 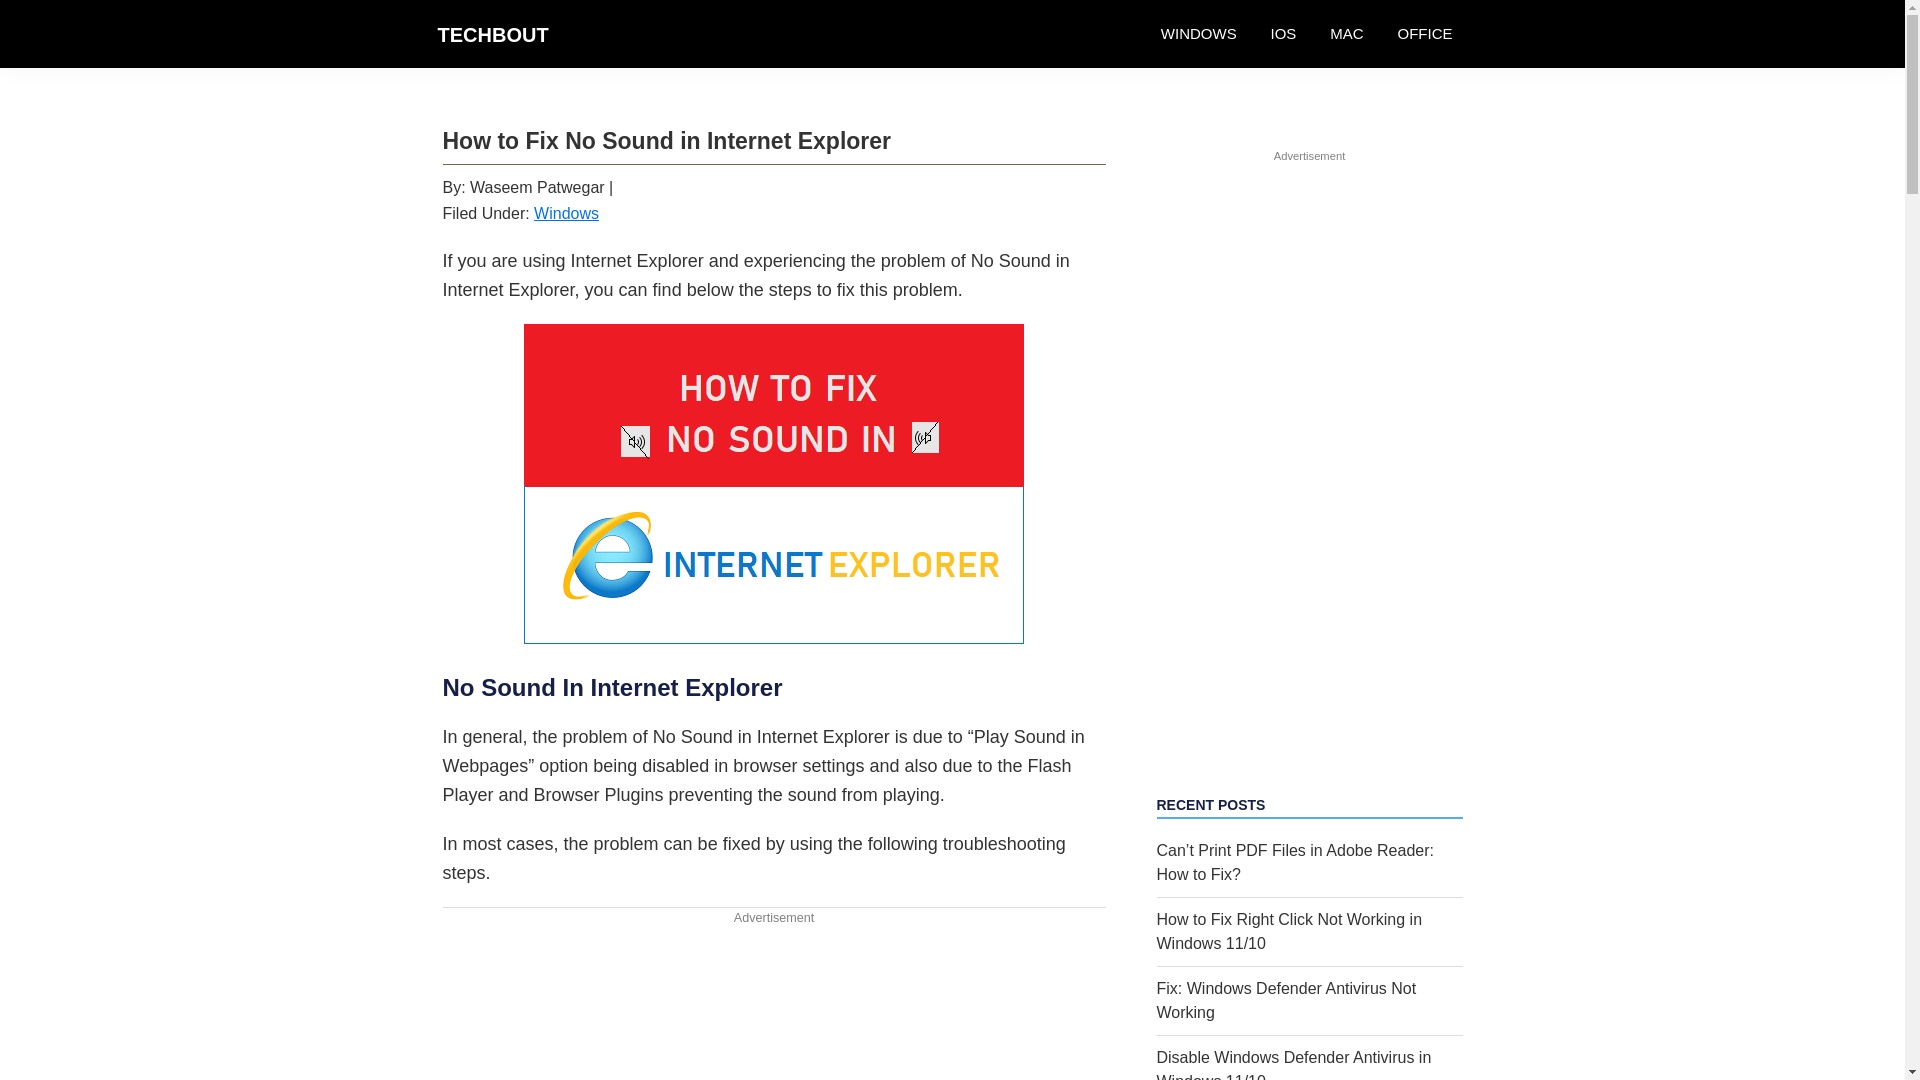 What do you see at coordinates (1198, 34) in the screenshot?
I see `WINDOWS` at bounding box center [1198, 34].